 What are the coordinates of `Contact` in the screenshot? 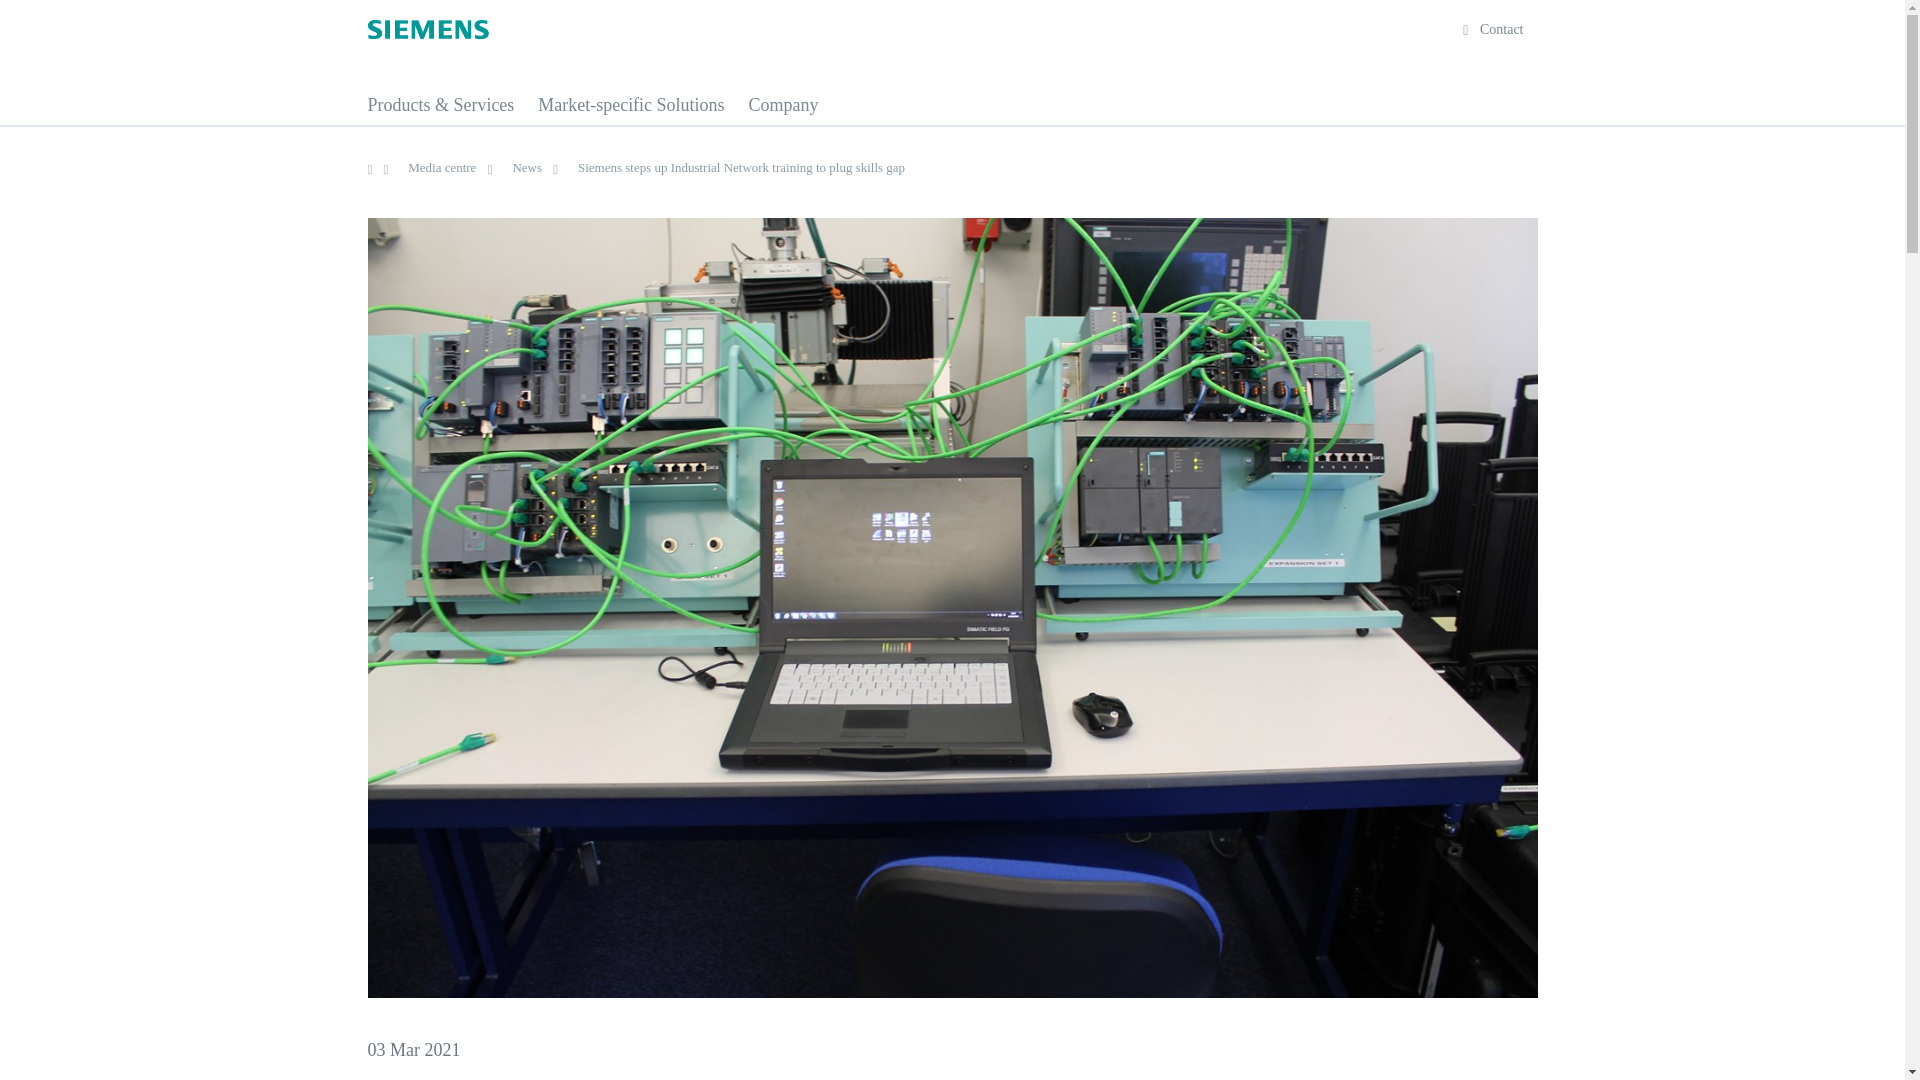 It's located at (1492, 28).